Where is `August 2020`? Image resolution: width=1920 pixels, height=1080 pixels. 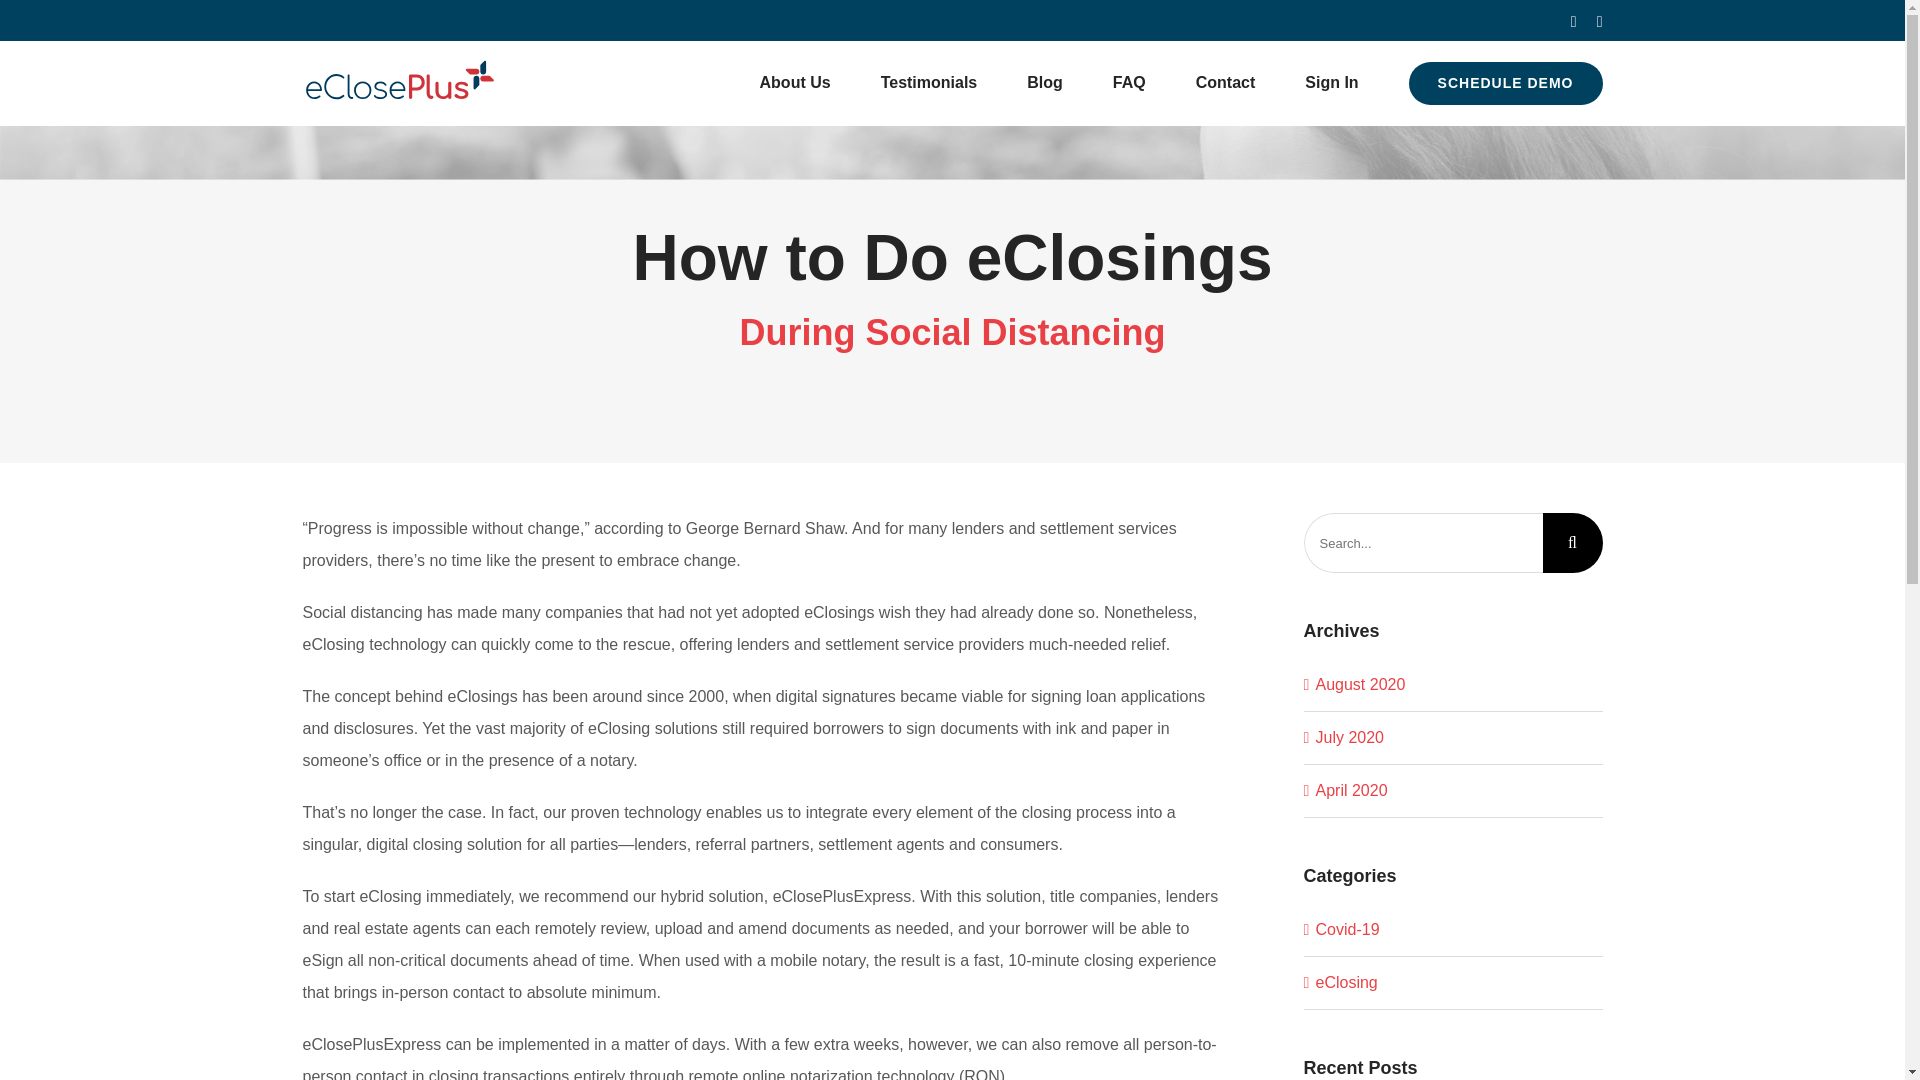 August 2020 is located at coordinates (1360, 684).